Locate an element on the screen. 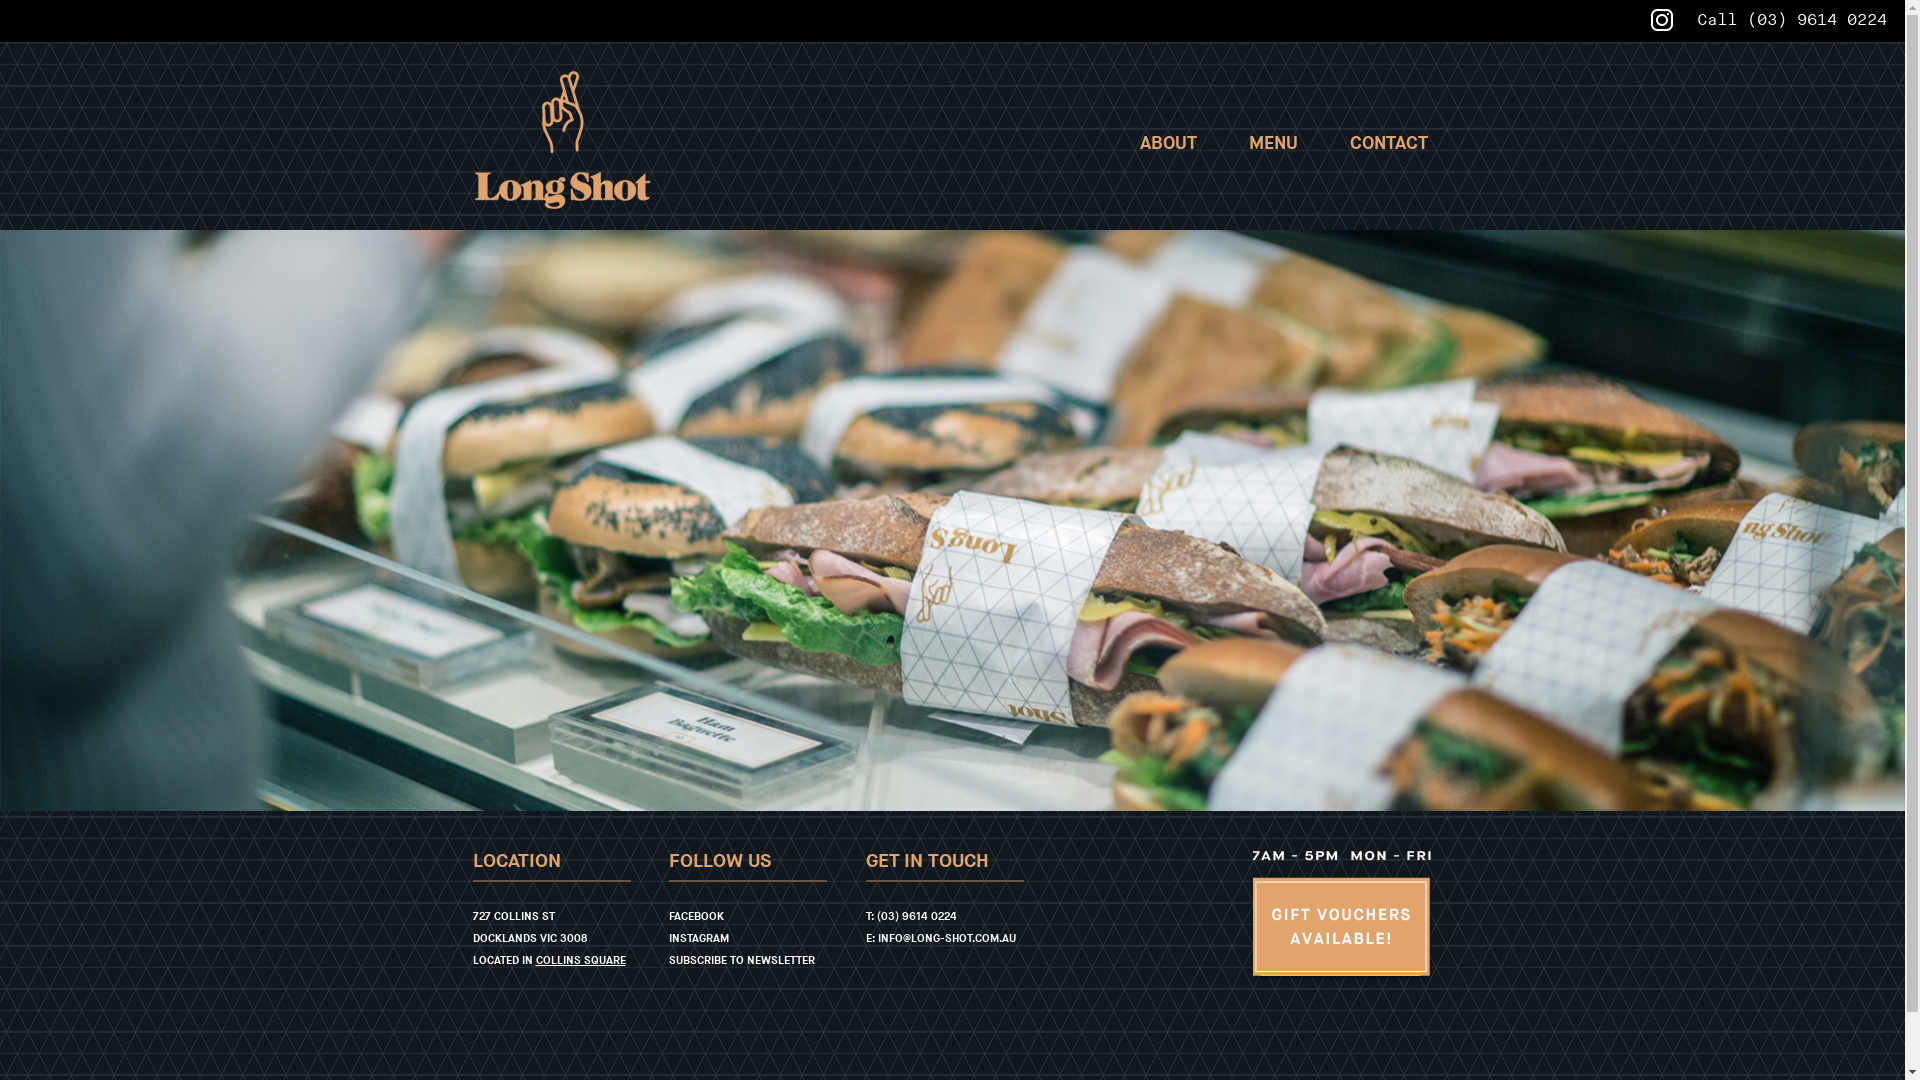 This screenshot has height=1080, width=1920. (03) 9614 0224 is located at coordinates (917, 916).